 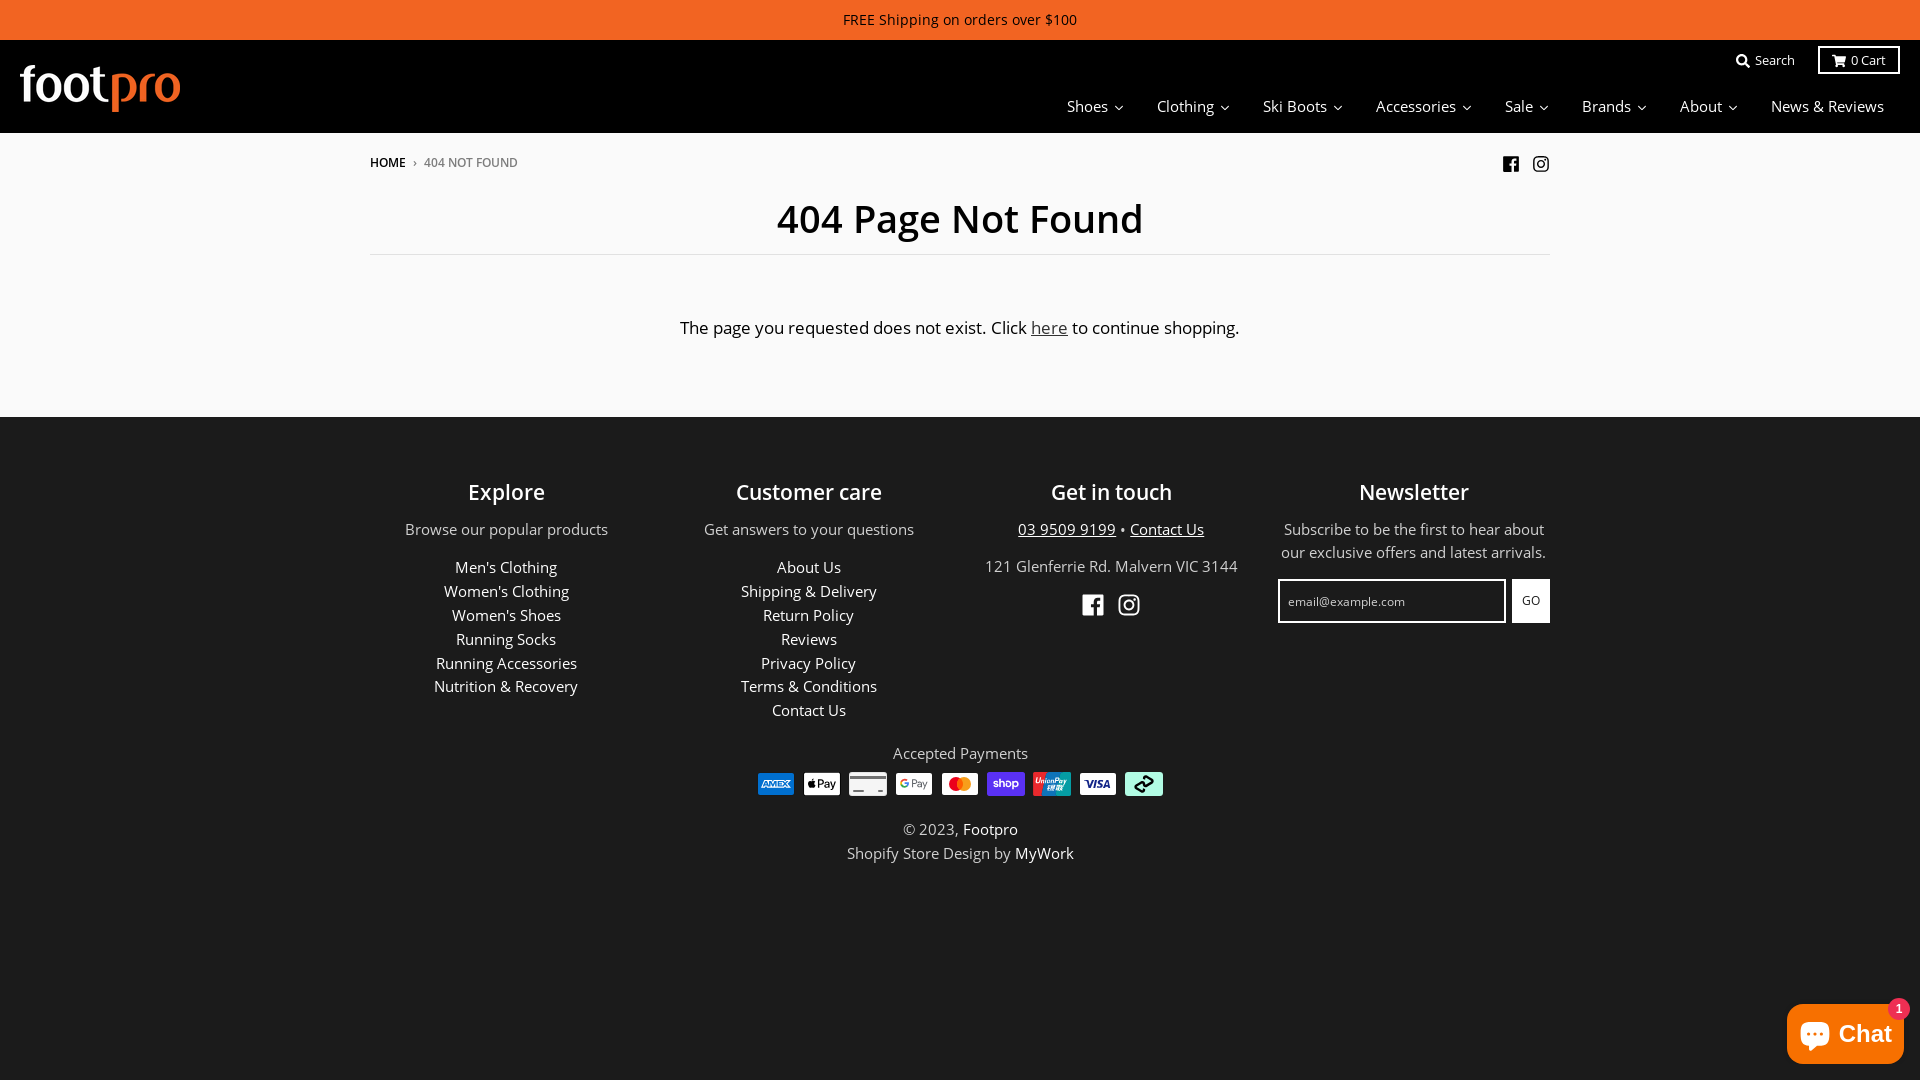 What do you see at coordinates (1828, 106) in the screenshot?
I see `News & Reviews` at bounding box center [1828, 106].